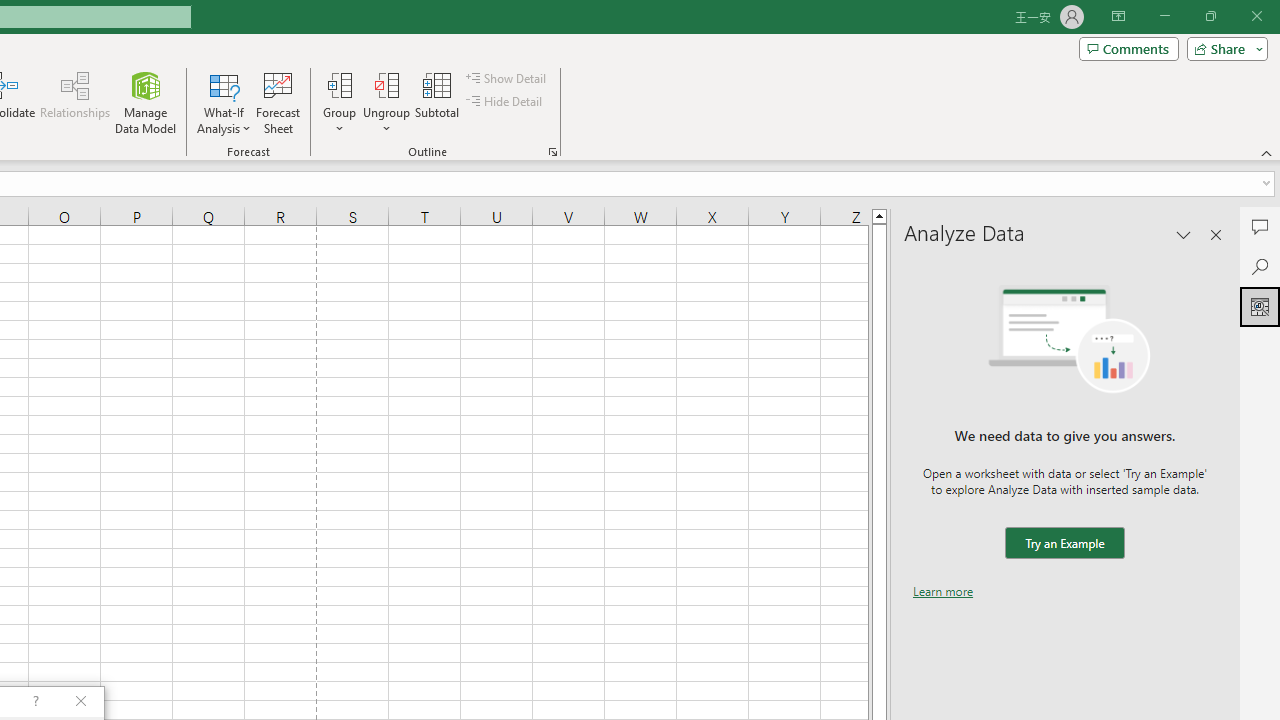  I want to click on Learn more, so click(943, 591).